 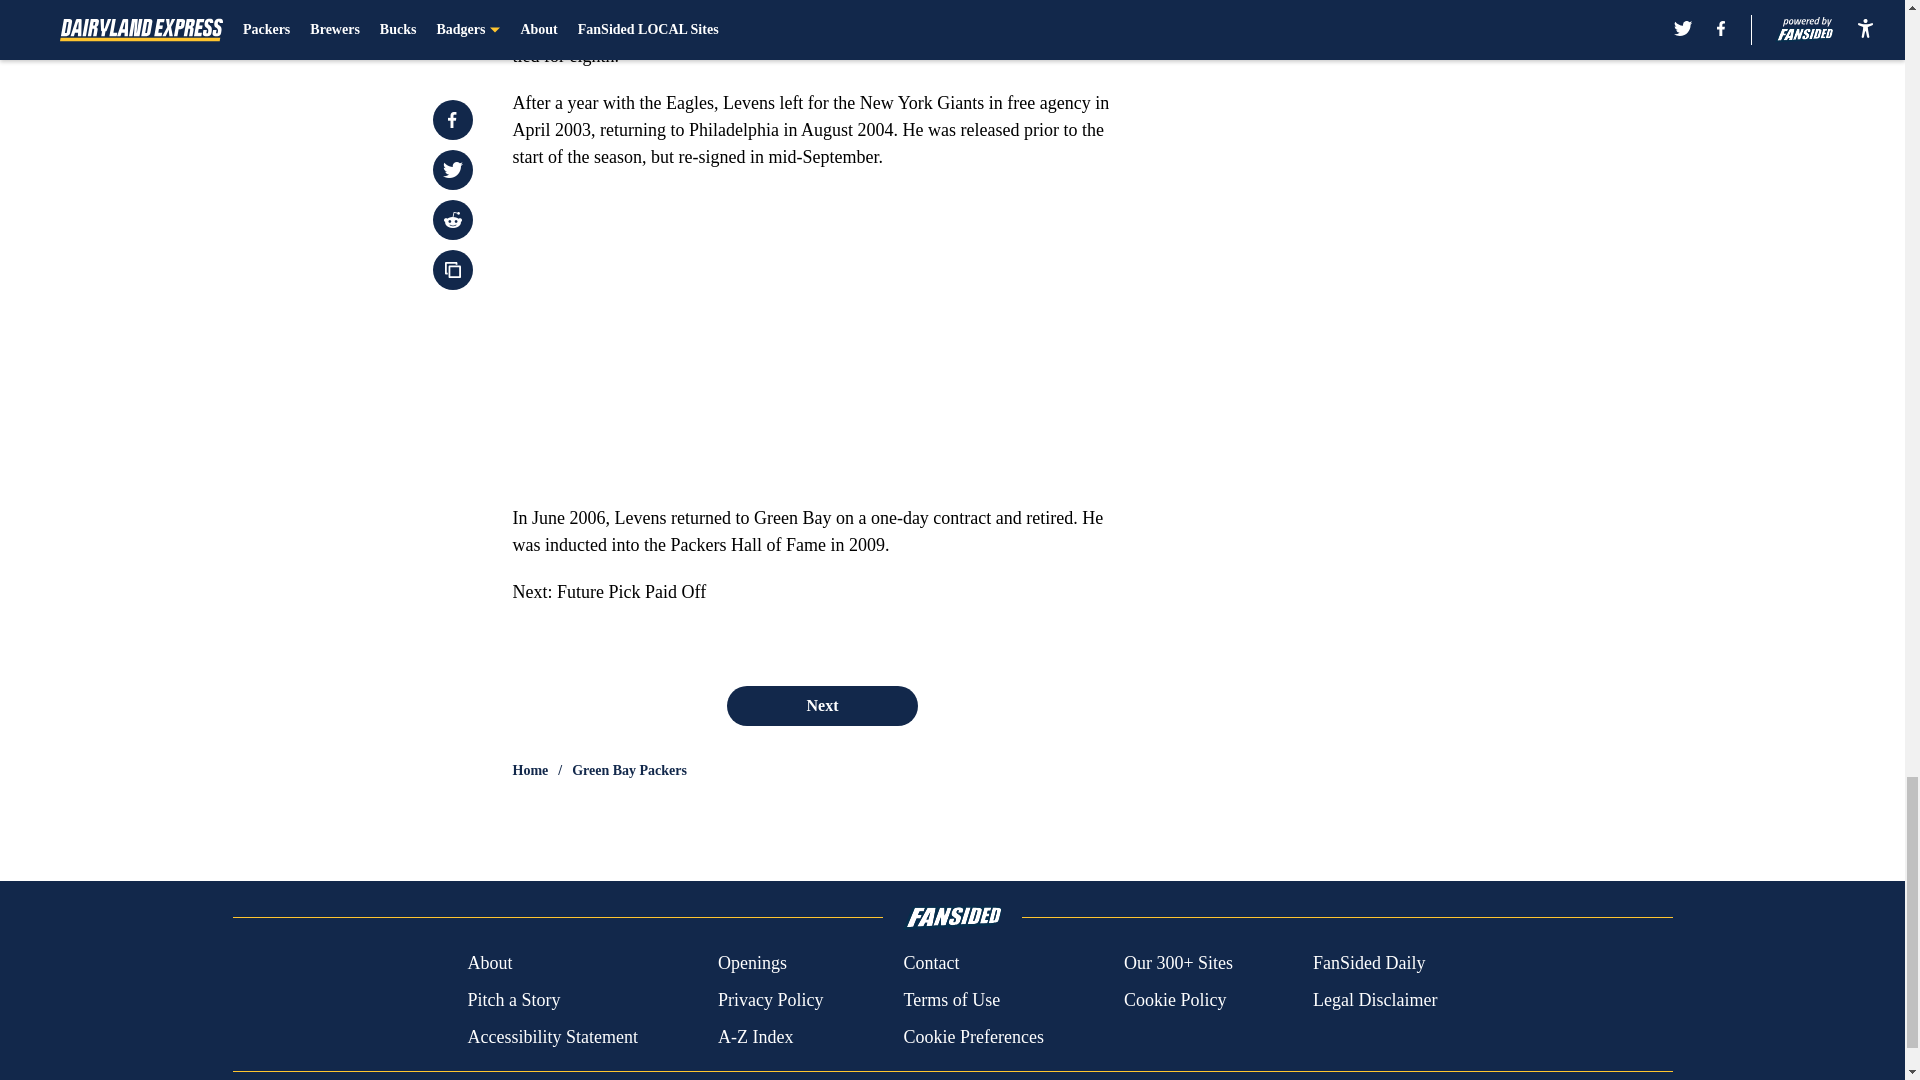 What do you see at coordinates (513, 1000) in the screenshot?
I see `Pitch a Story` at bounding box center [513, 1000].